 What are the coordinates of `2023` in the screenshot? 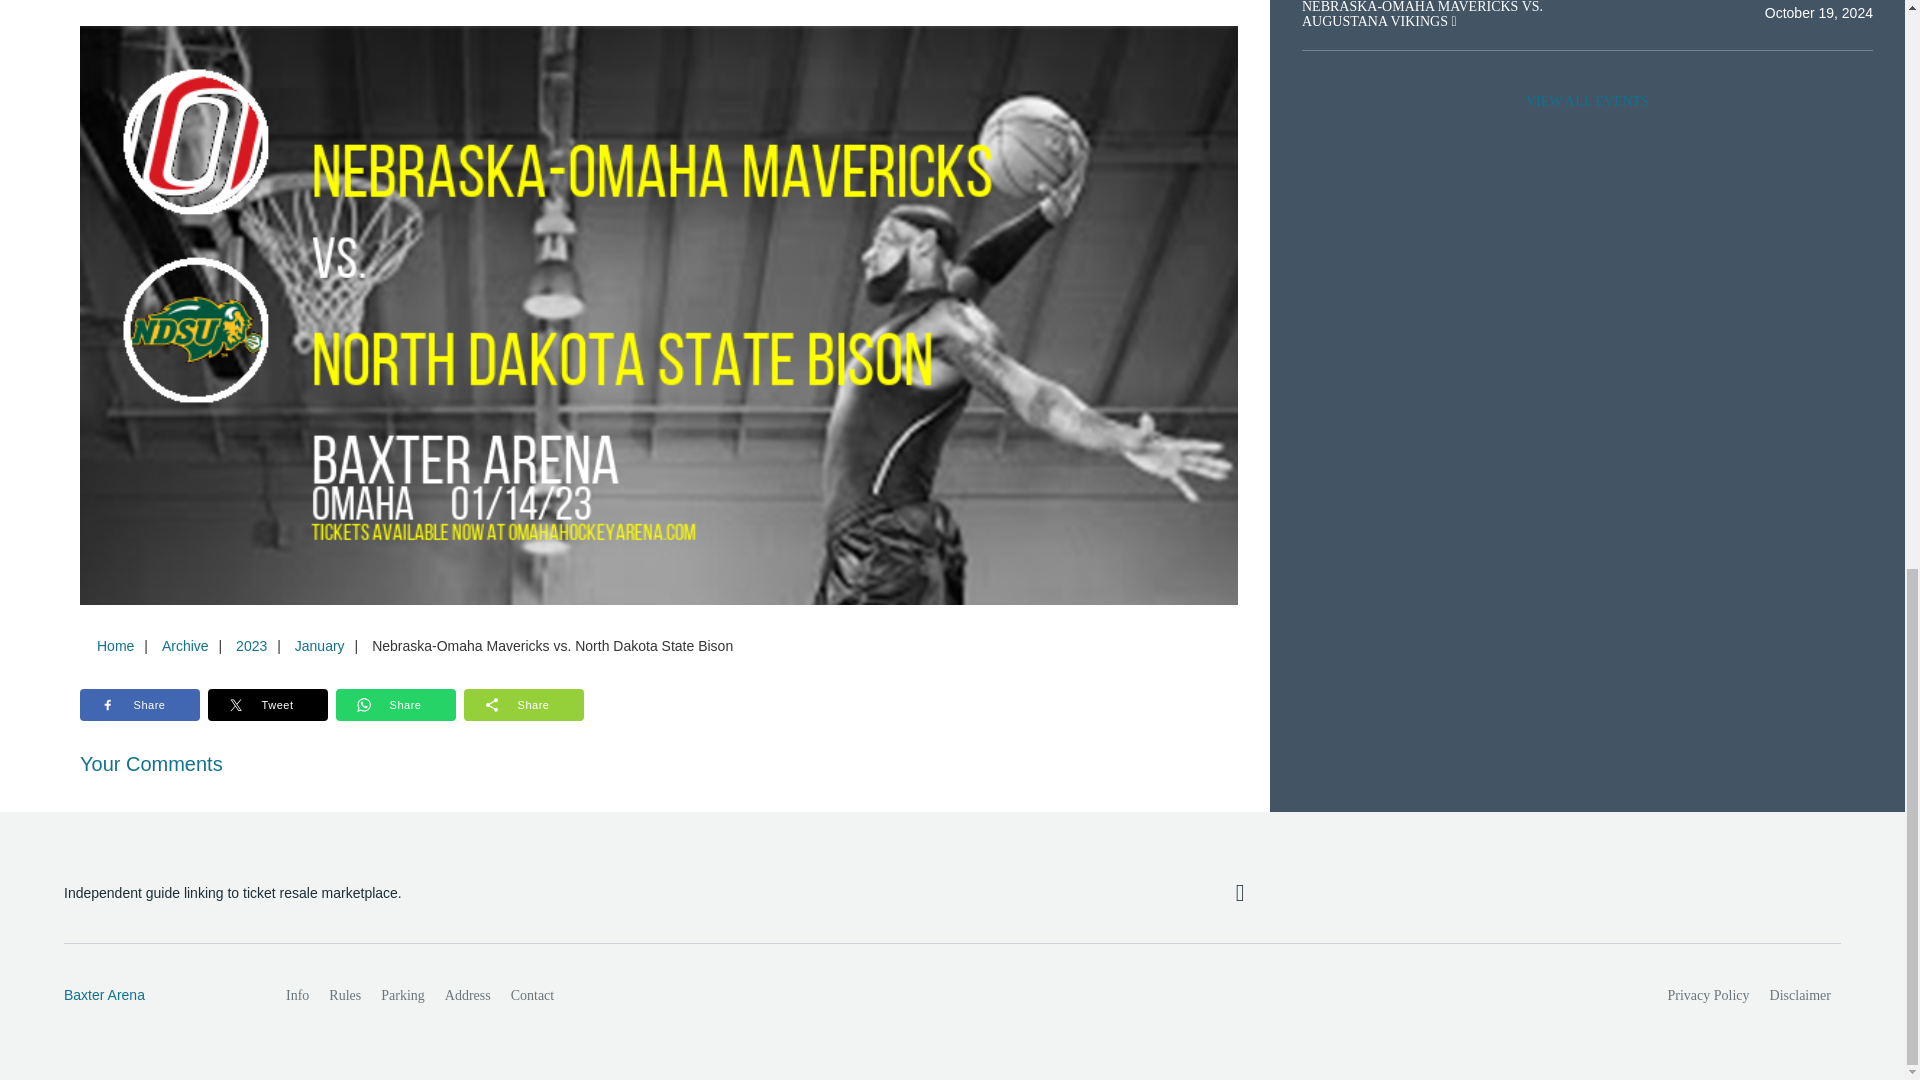 It's located at (251, 646).